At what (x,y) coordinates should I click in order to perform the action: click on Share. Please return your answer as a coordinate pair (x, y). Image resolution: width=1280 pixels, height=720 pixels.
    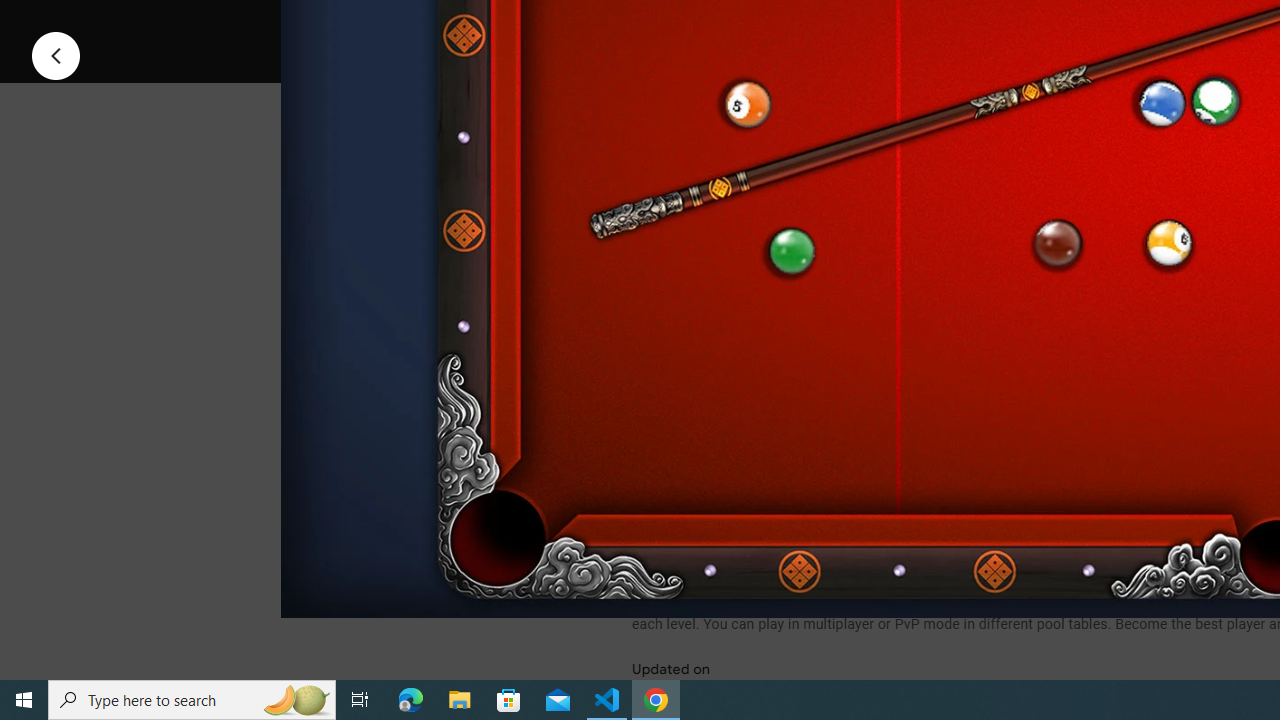
    Looking at the image, I should click on (890, 24).